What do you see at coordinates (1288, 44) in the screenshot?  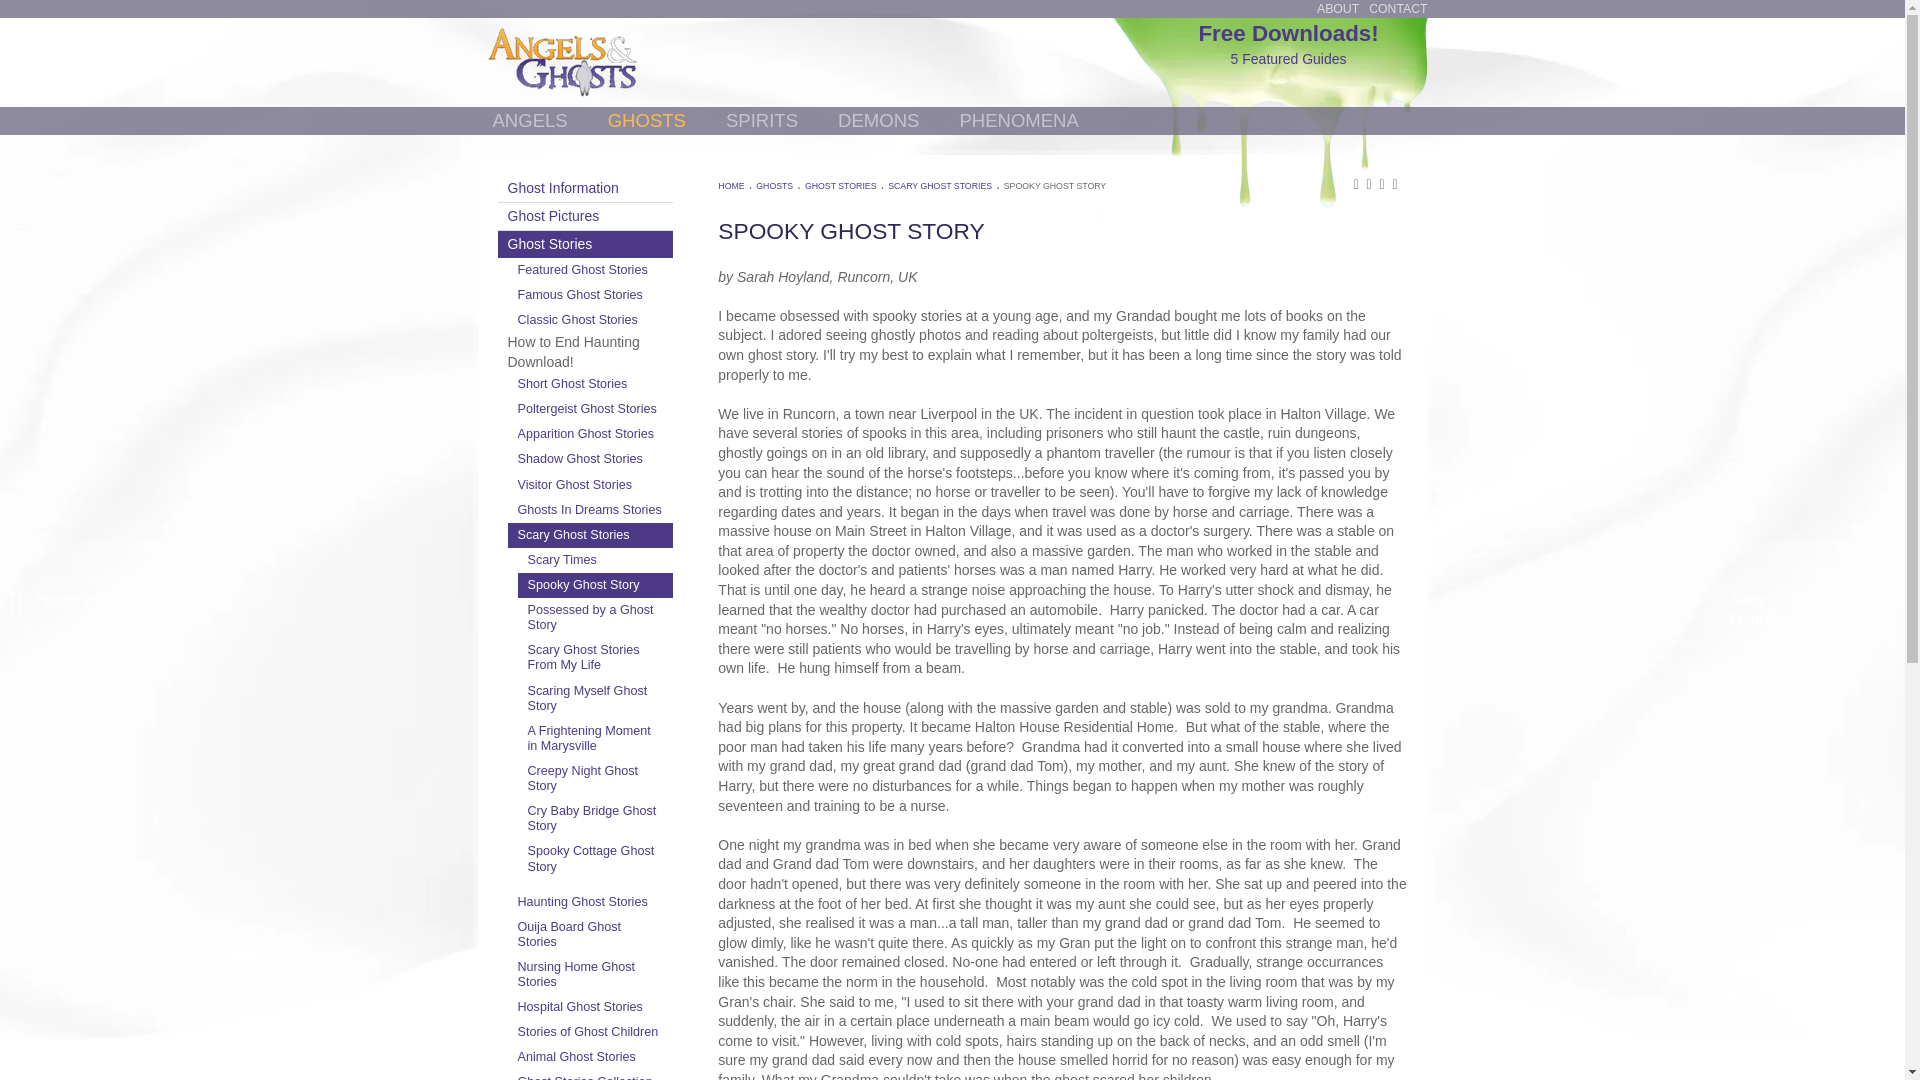 I see `Famous Ghost Stories` at bounding box center [1288, 44].